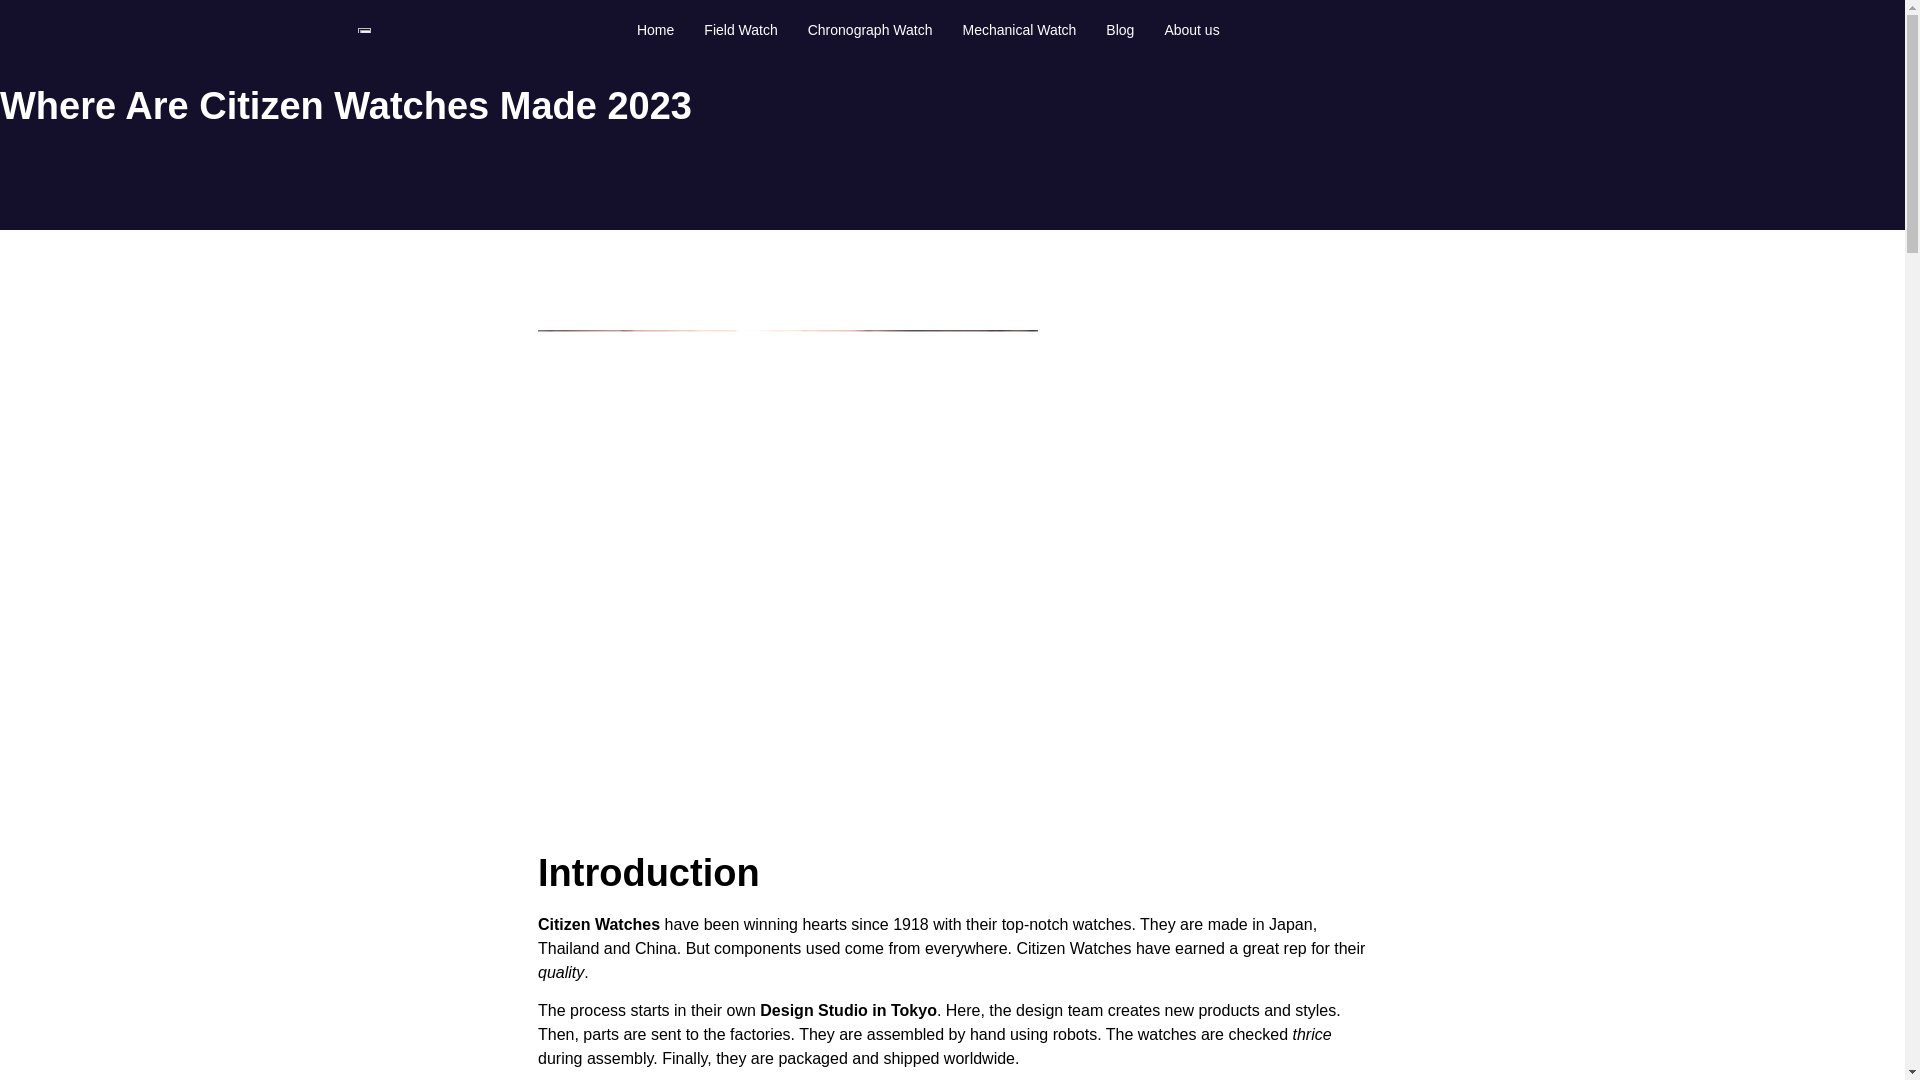  Describe the element at coordinates (740, 29) in the screenshot. I see `Field Watch` at that location.